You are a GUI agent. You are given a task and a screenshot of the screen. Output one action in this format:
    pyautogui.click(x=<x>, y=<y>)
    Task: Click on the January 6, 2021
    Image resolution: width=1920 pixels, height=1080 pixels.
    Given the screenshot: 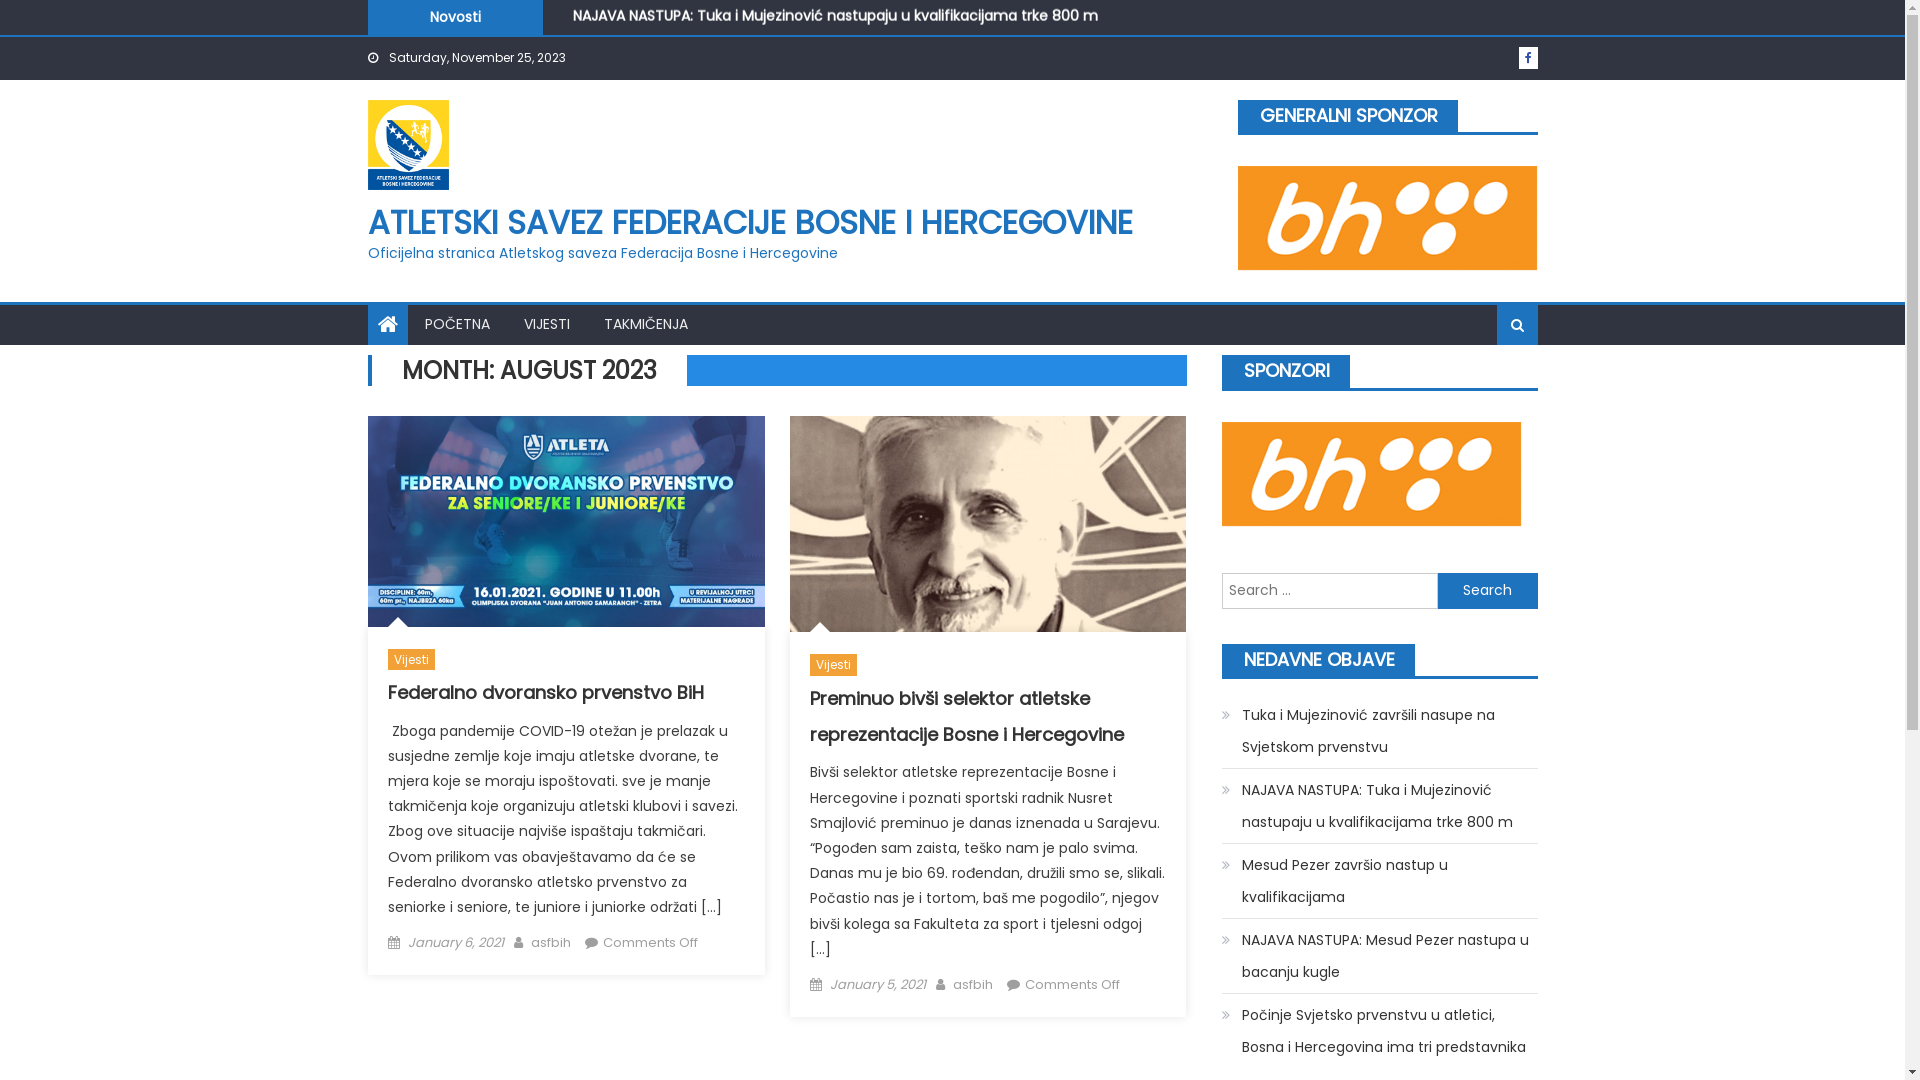 What is the action you would take?
    pyautogui.click(x=456, y=942)
    